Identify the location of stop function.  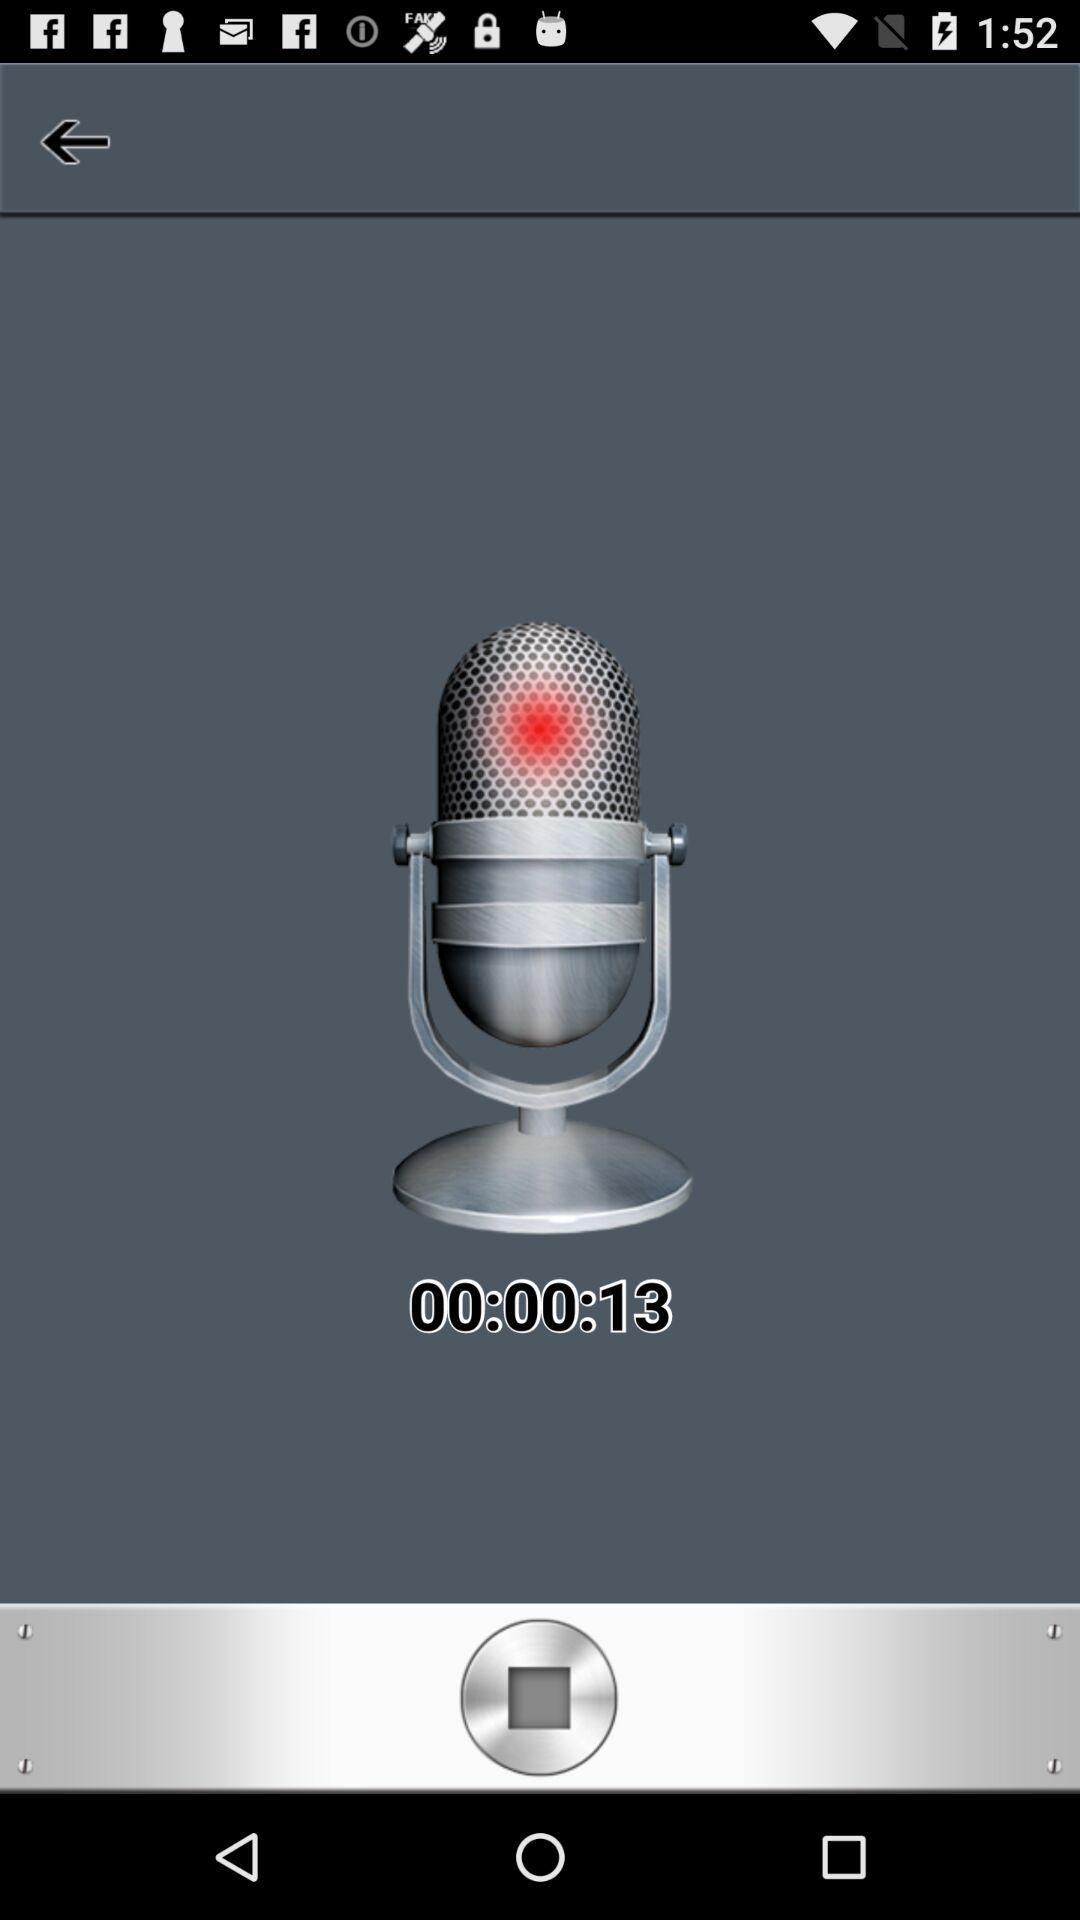
(540, 1698).